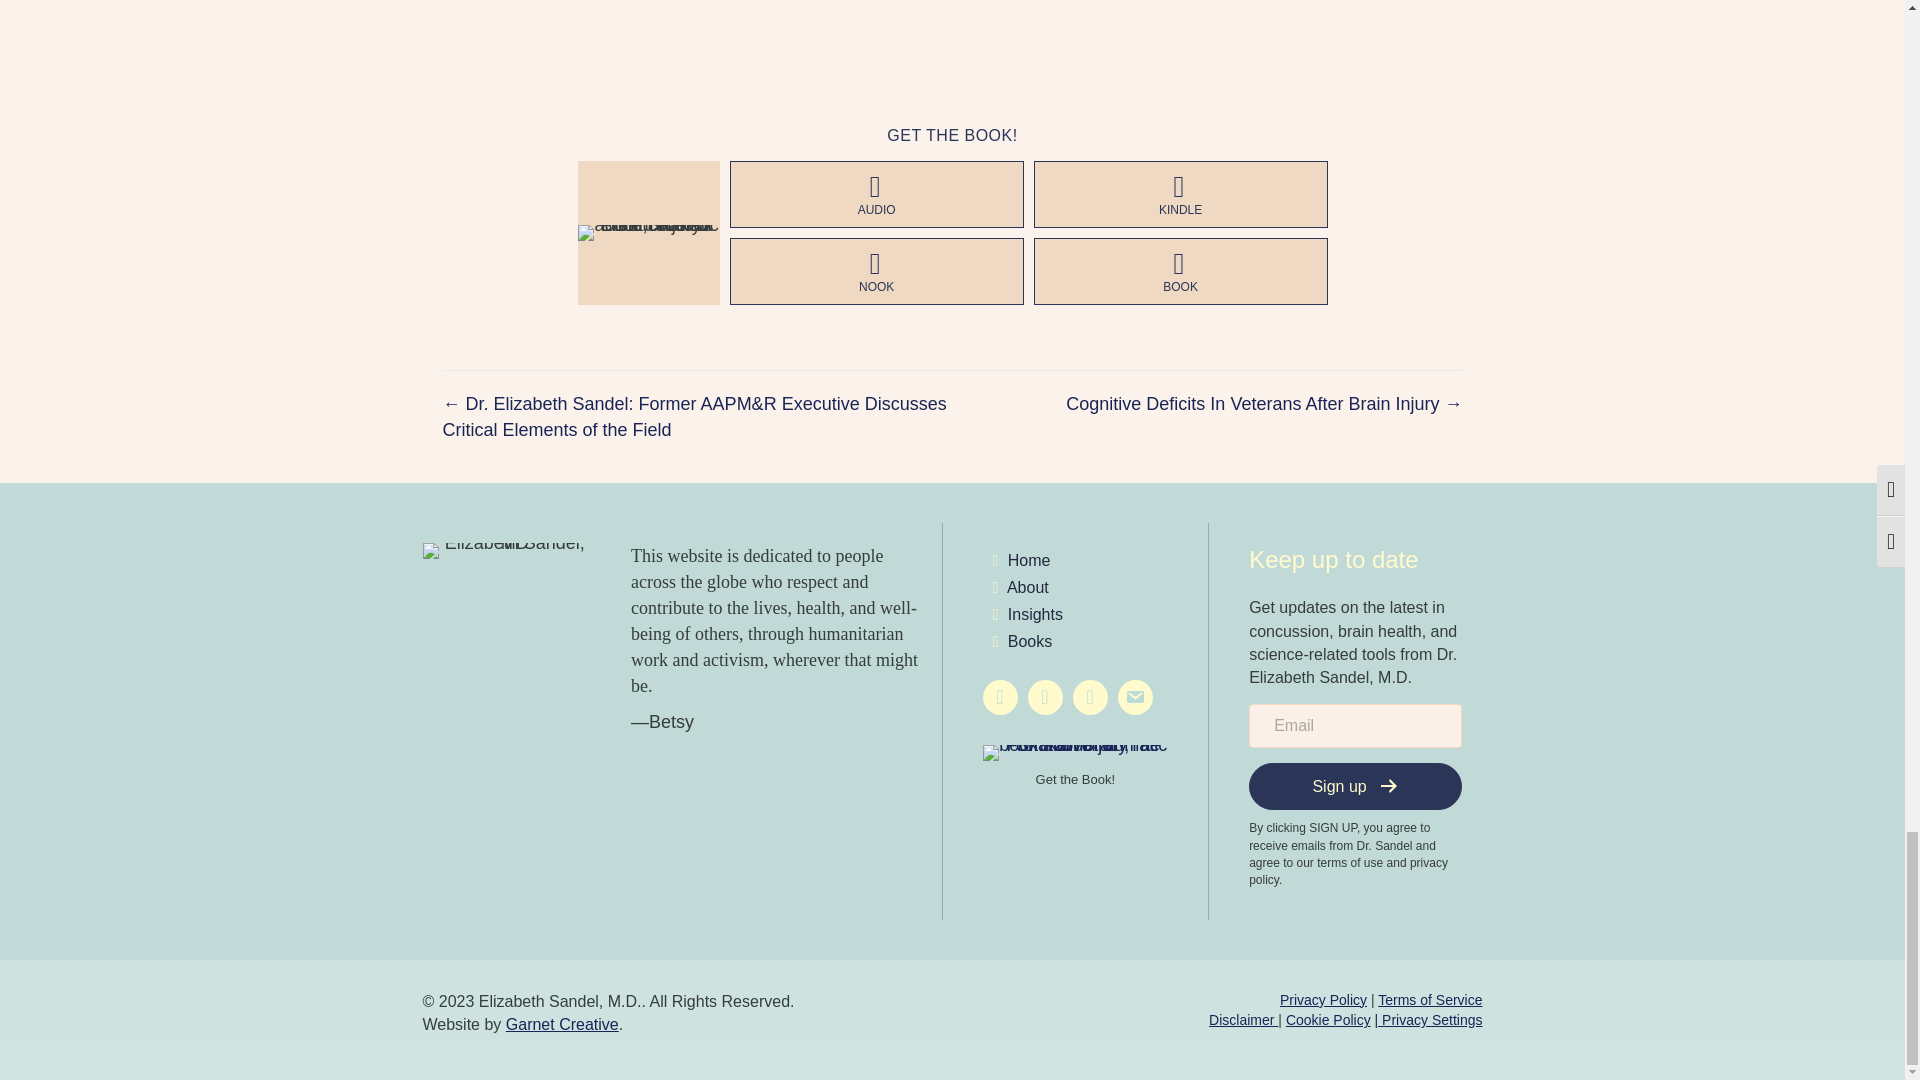 This screenshot has height=1080, width=1920. What do you see at coordinates (506, 551) in the screenshot?
I see `betsy-blue` at bounding box center [506, 551].